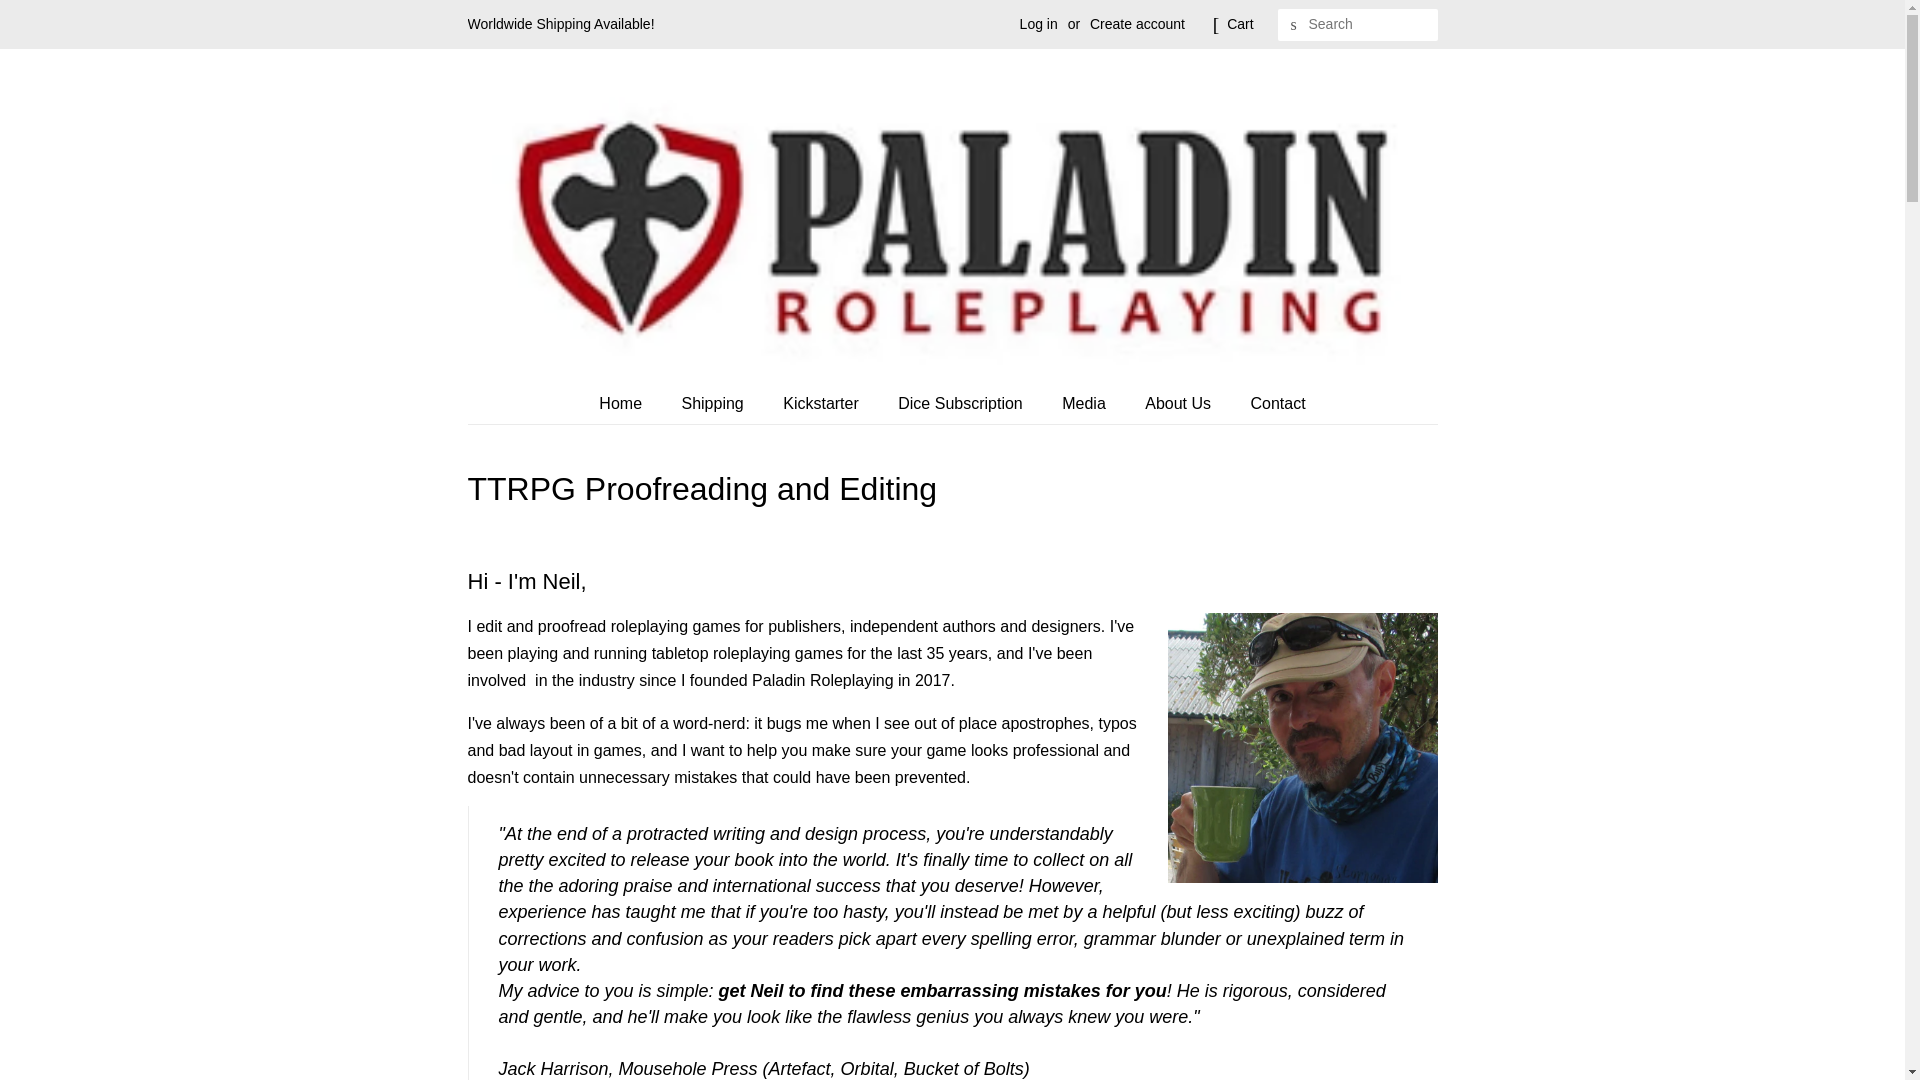 Image resolution: width=1920 pixels, height=1080 pixels. Describe the element at coordinates (714, 404) in the screenshot. I see `Shipping` at that location.